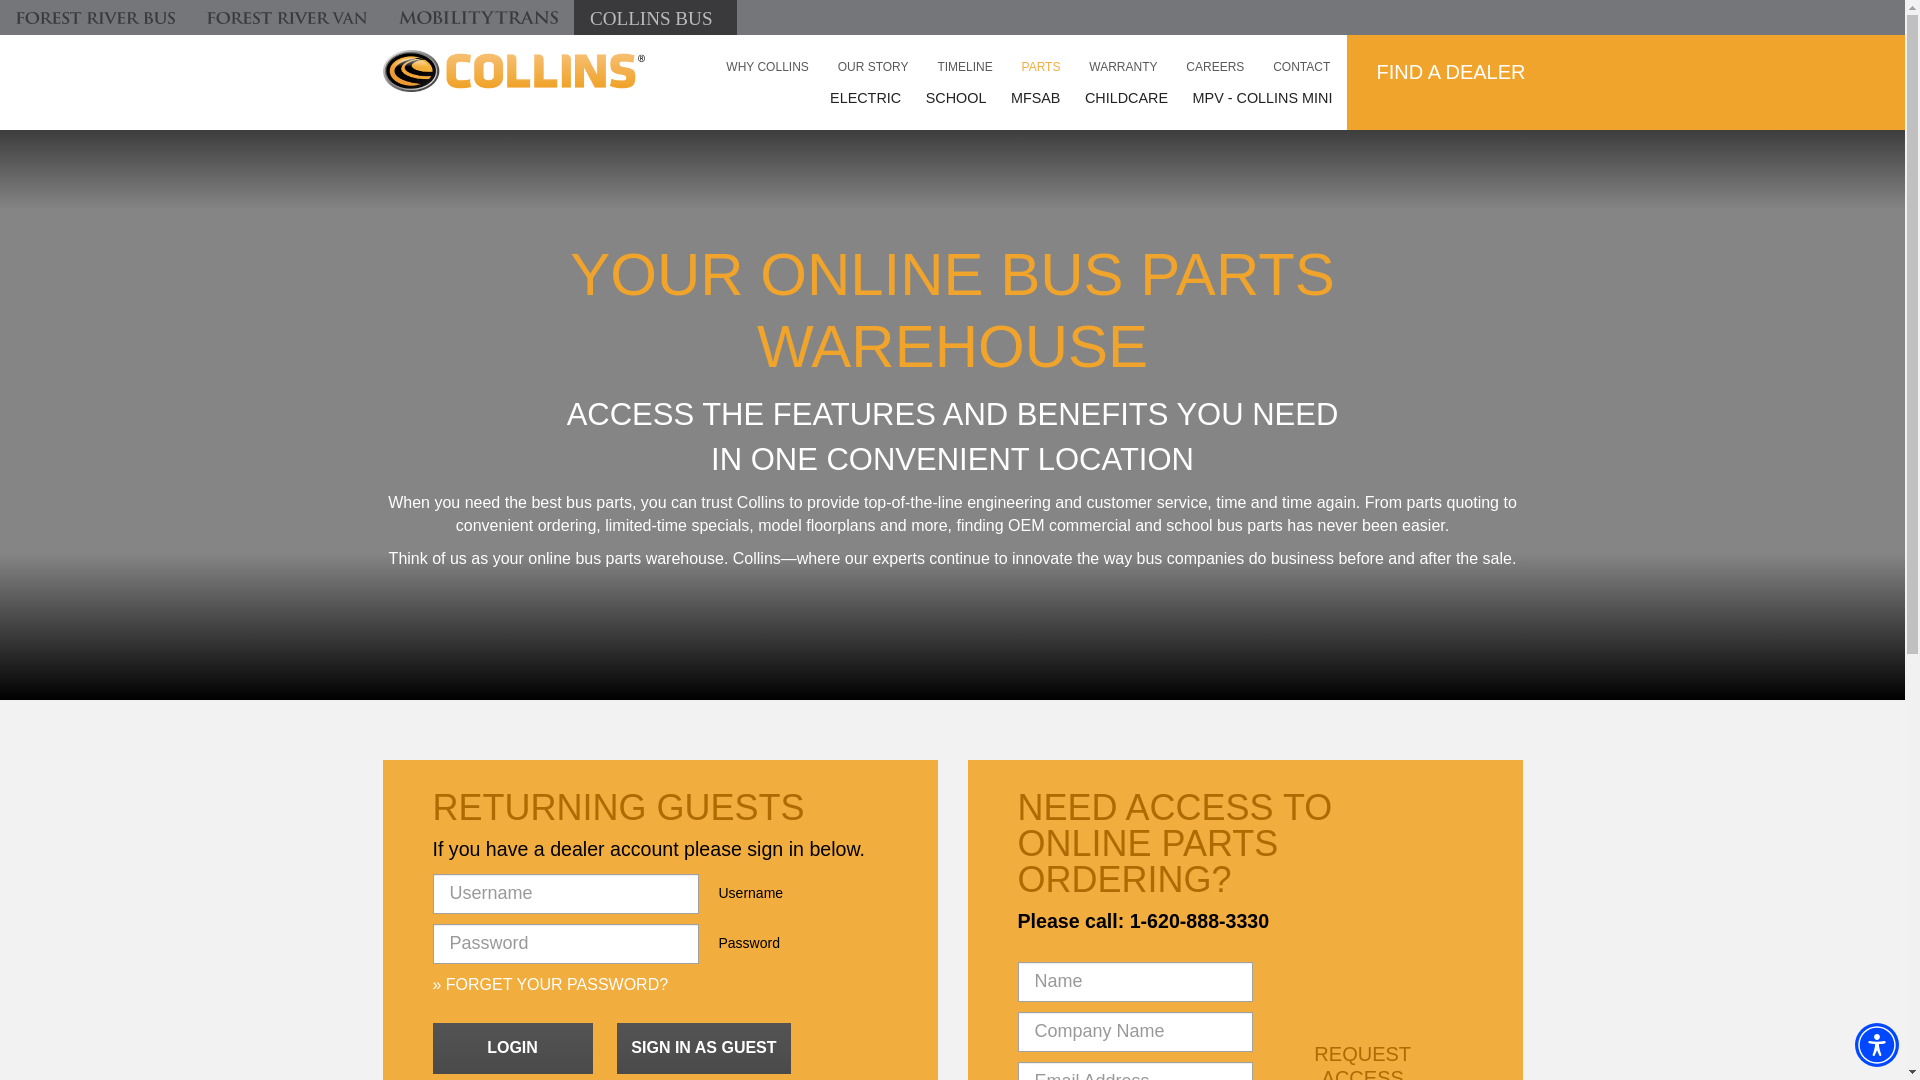 This screenshot has height=1080, width=1920. Describe the element at coordinates (956, 98) in the screenshot. I see `SCHOOL` at that location.